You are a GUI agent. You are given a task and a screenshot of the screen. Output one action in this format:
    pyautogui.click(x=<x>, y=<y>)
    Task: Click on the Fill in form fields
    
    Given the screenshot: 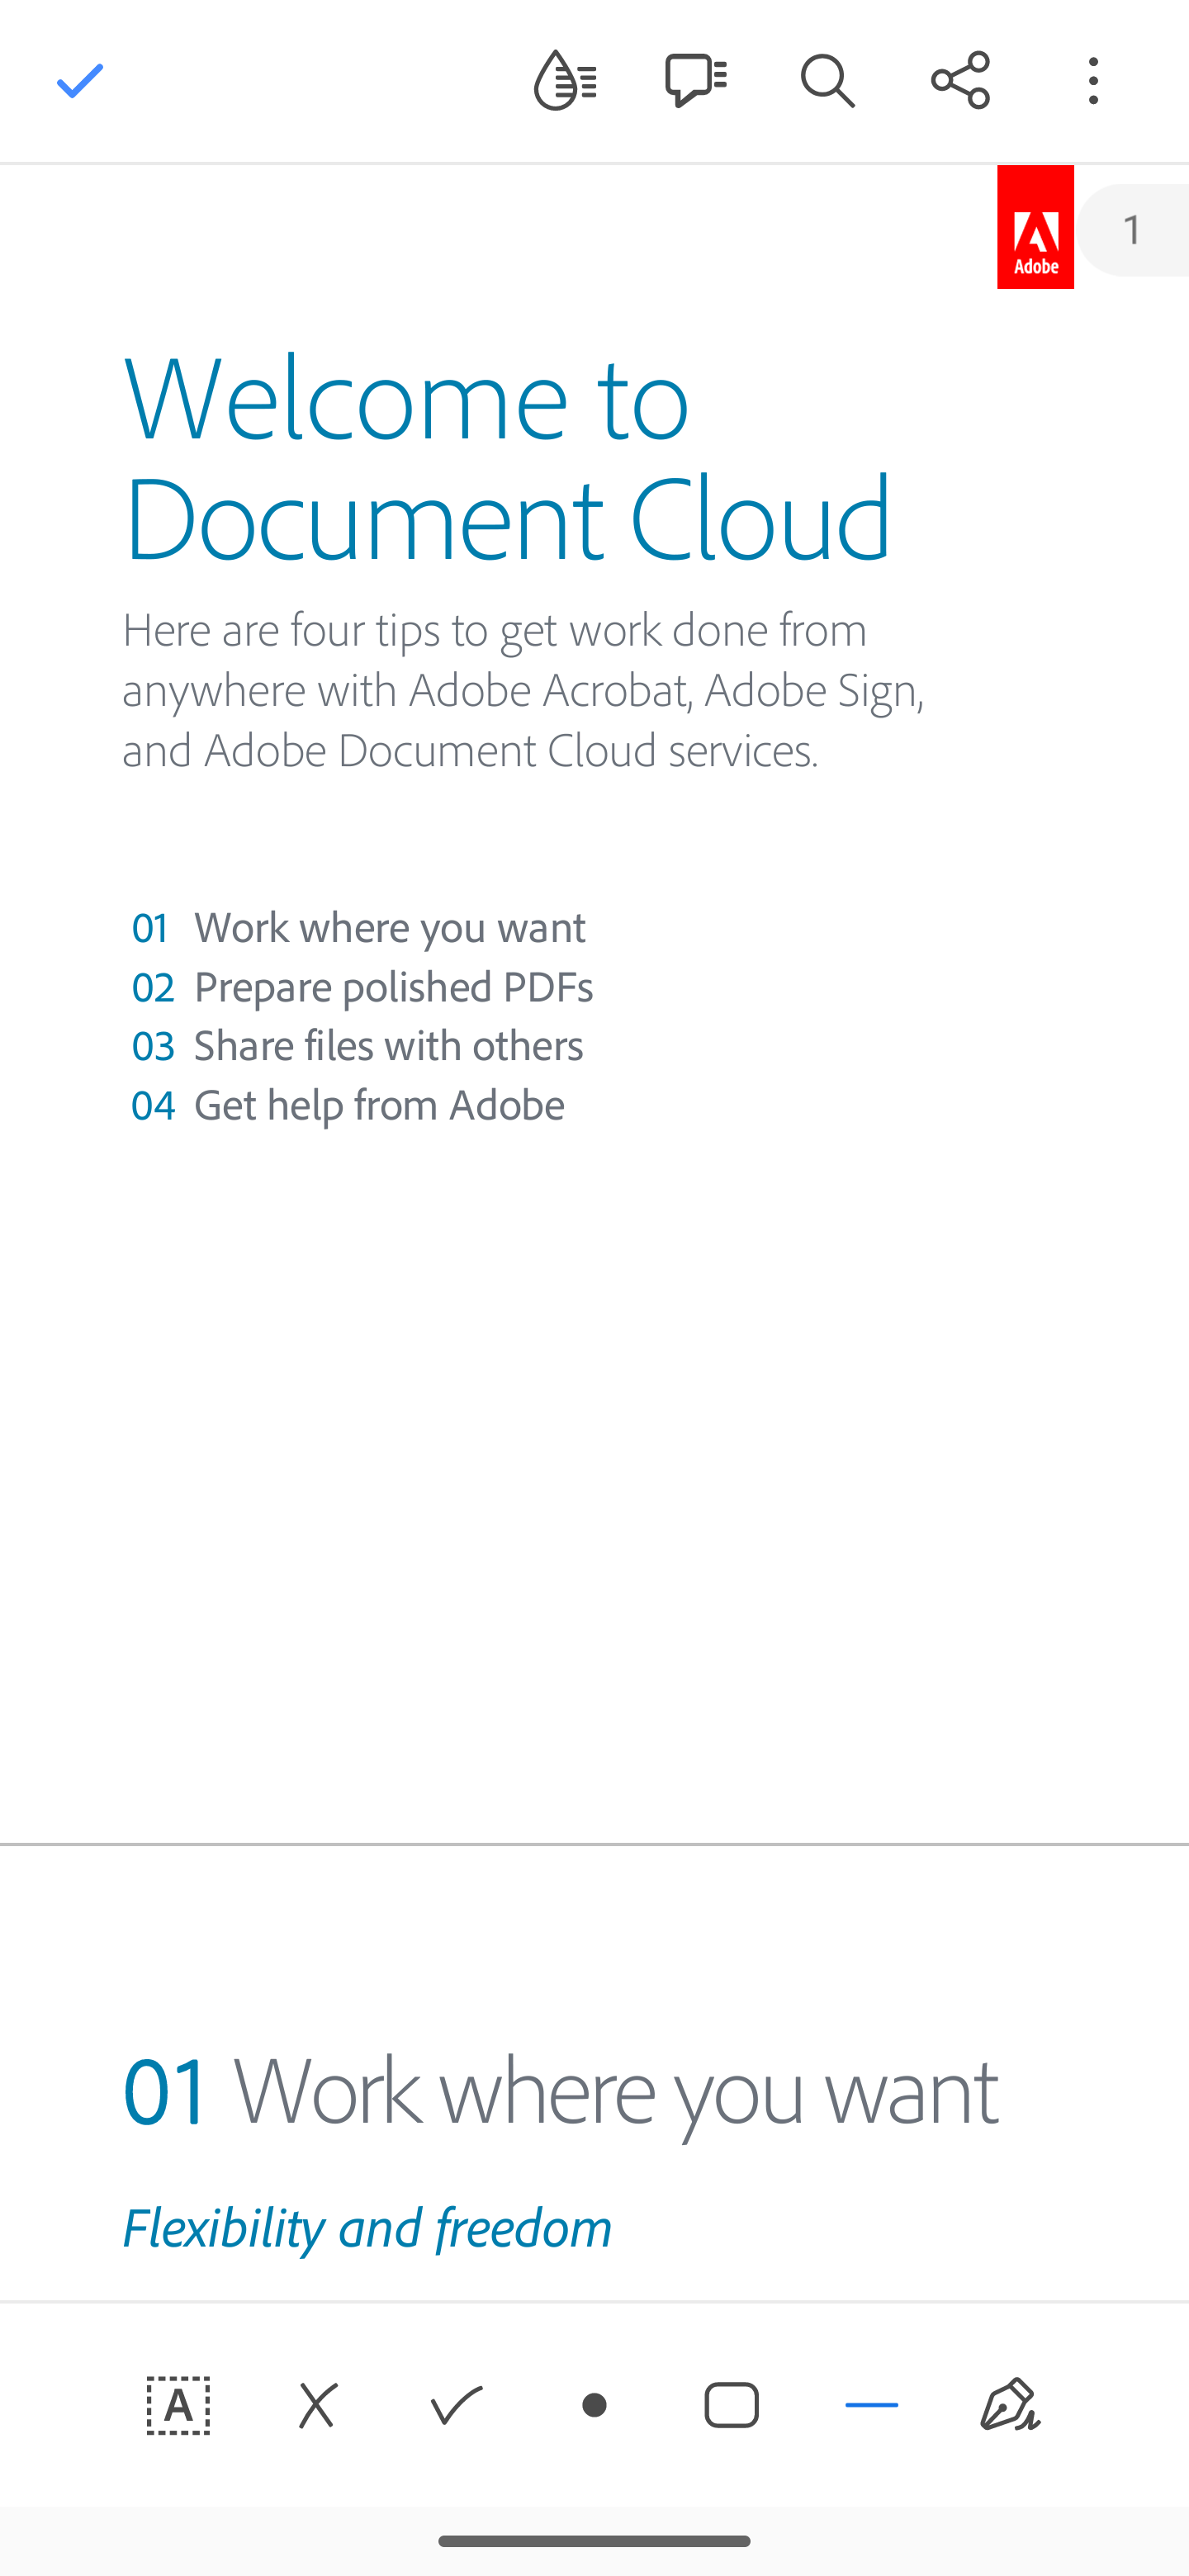 What is the action you would take?
    pyautogui.click(x=178, y=2406)
    